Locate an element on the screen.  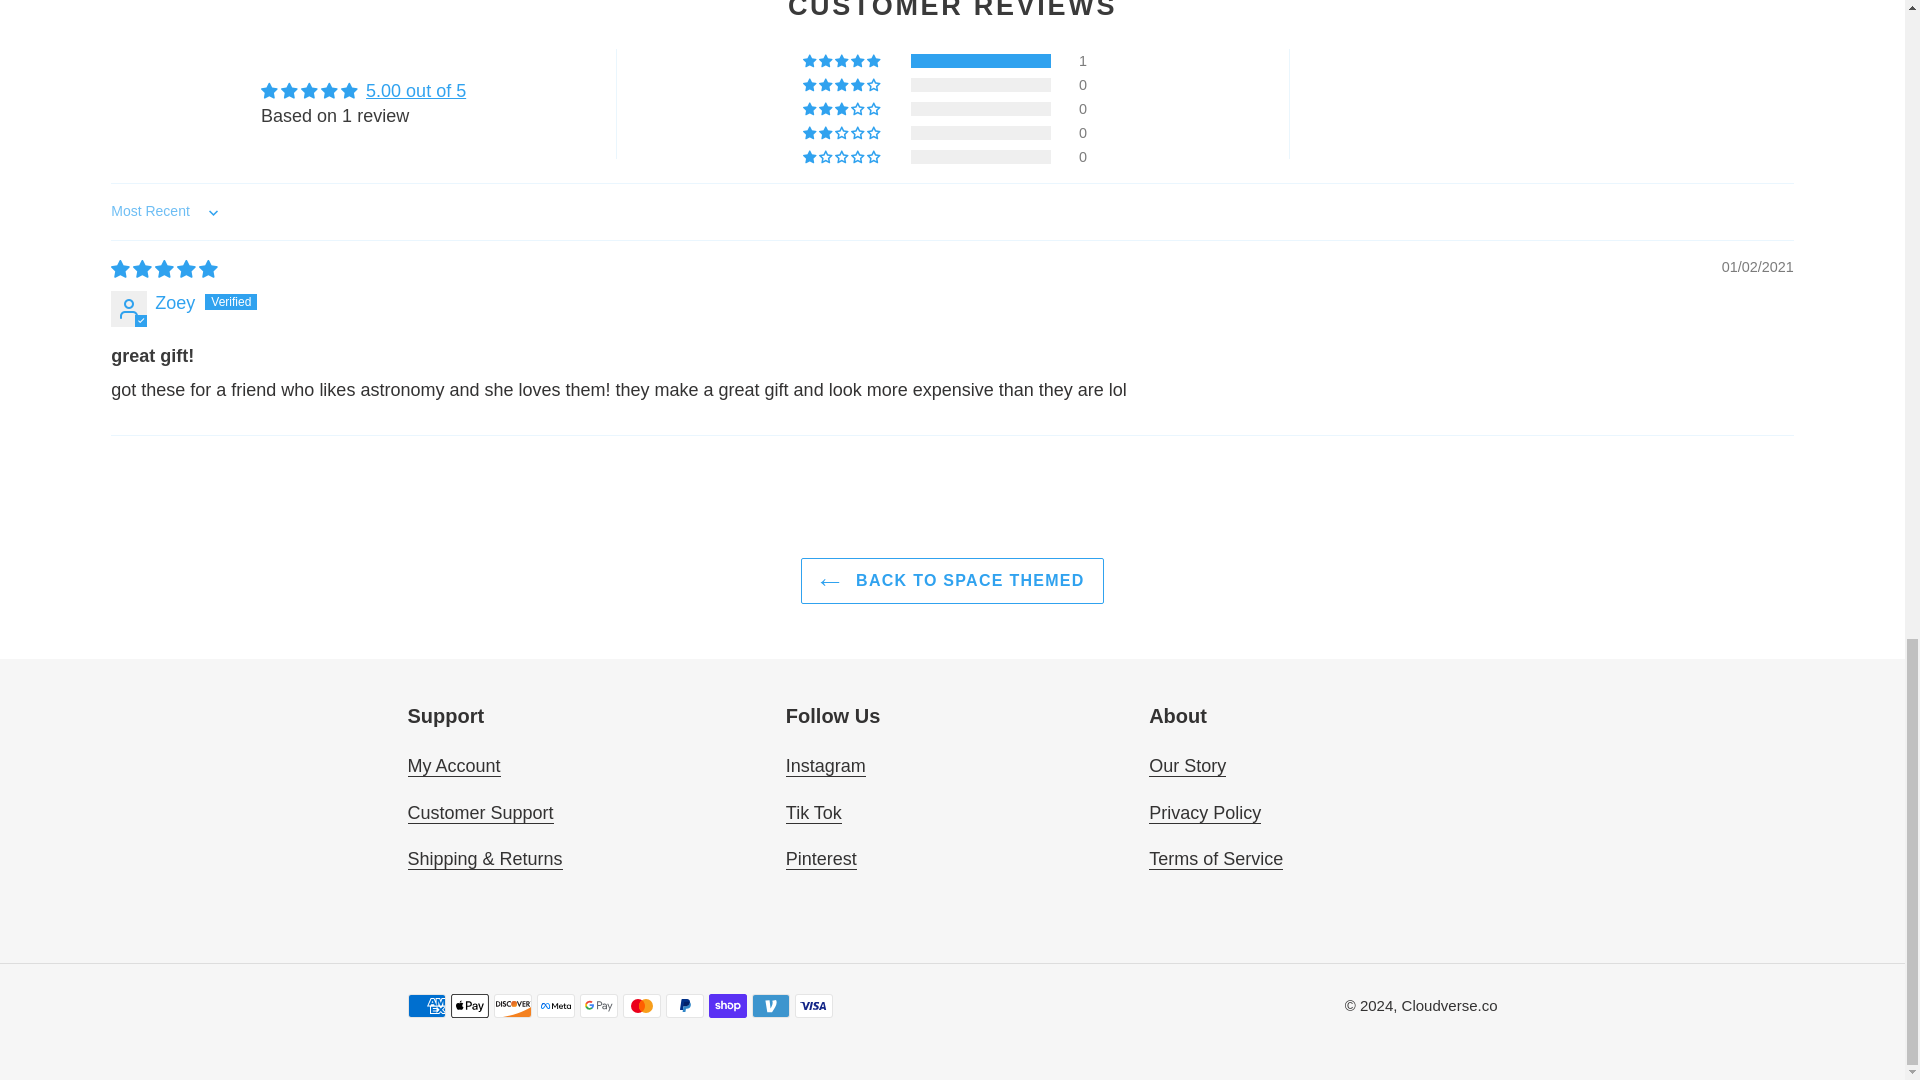
Terms of Service is located at coordinates (1215, 859).